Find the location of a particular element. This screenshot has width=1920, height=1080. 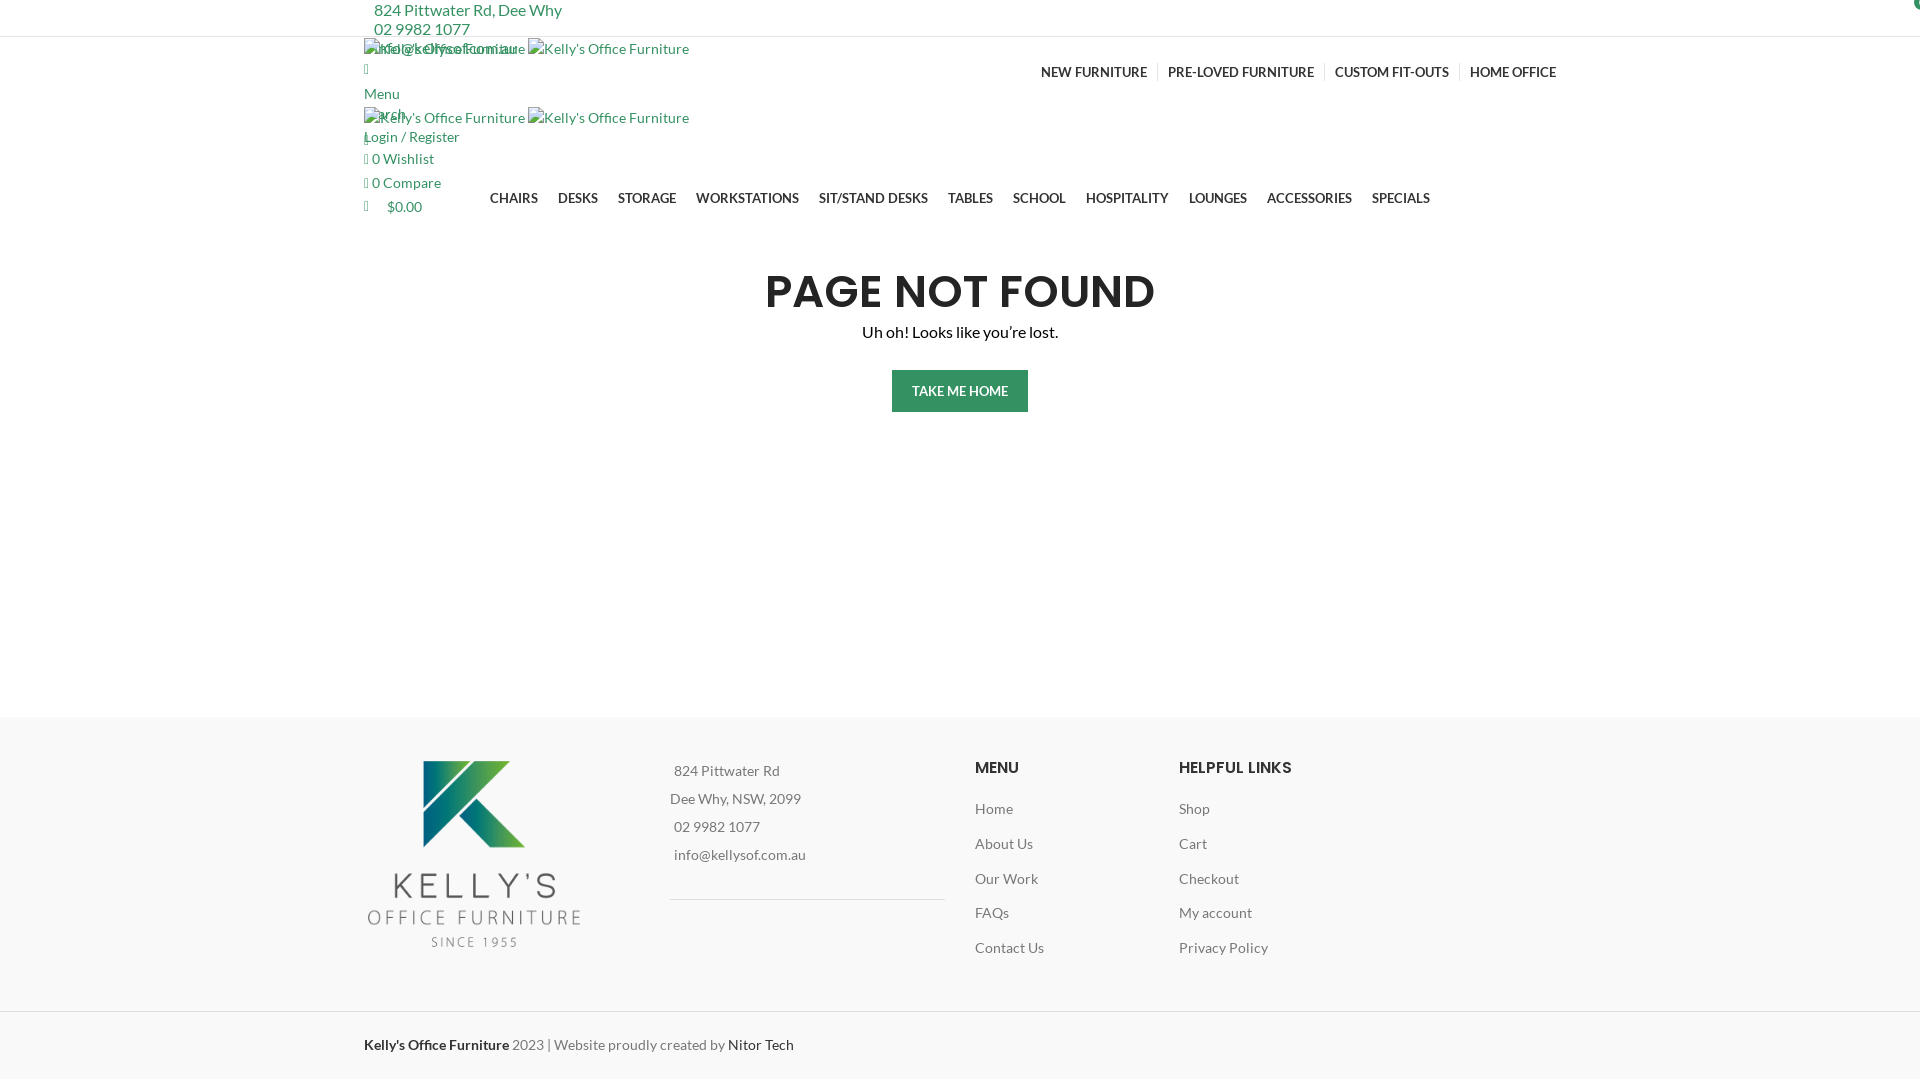

SCHOOL is located at coordinates (1040, 199).